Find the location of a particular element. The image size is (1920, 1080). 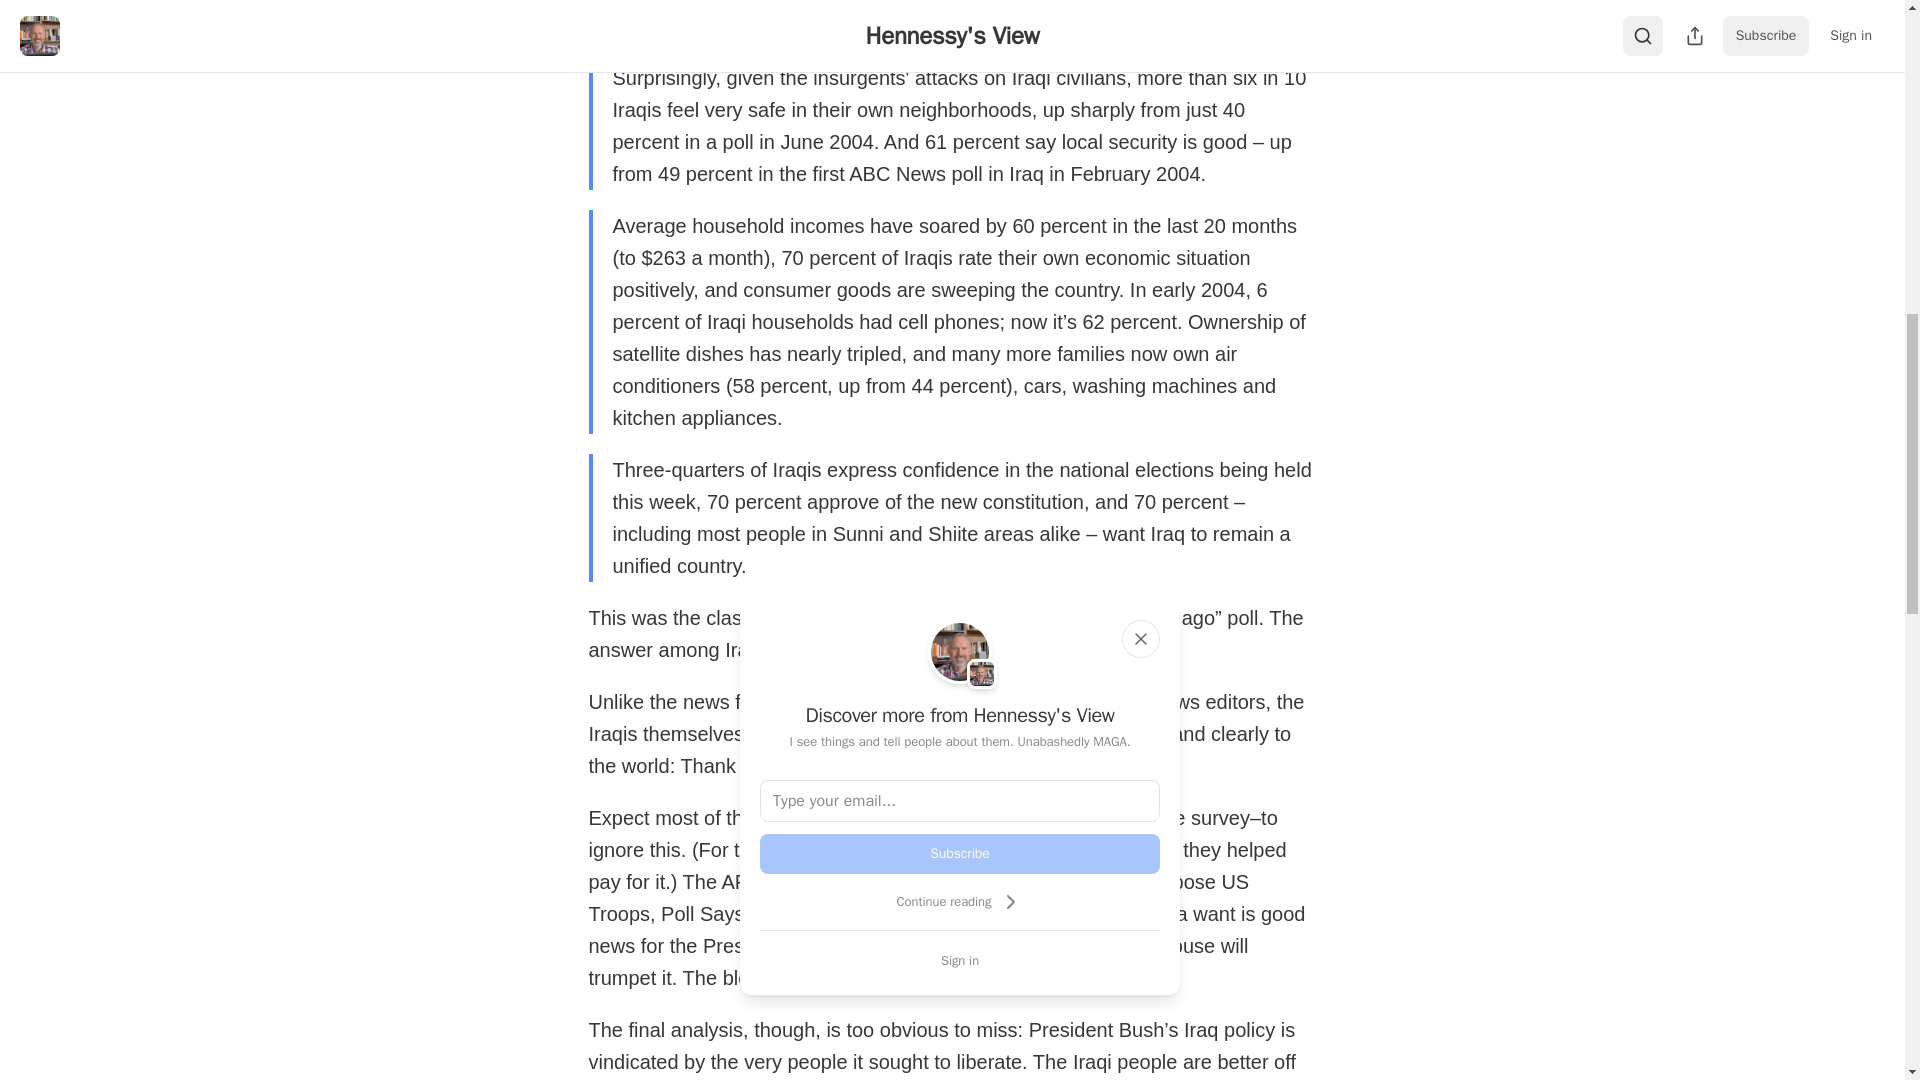

Sign in is located at coordinates (960, 960).